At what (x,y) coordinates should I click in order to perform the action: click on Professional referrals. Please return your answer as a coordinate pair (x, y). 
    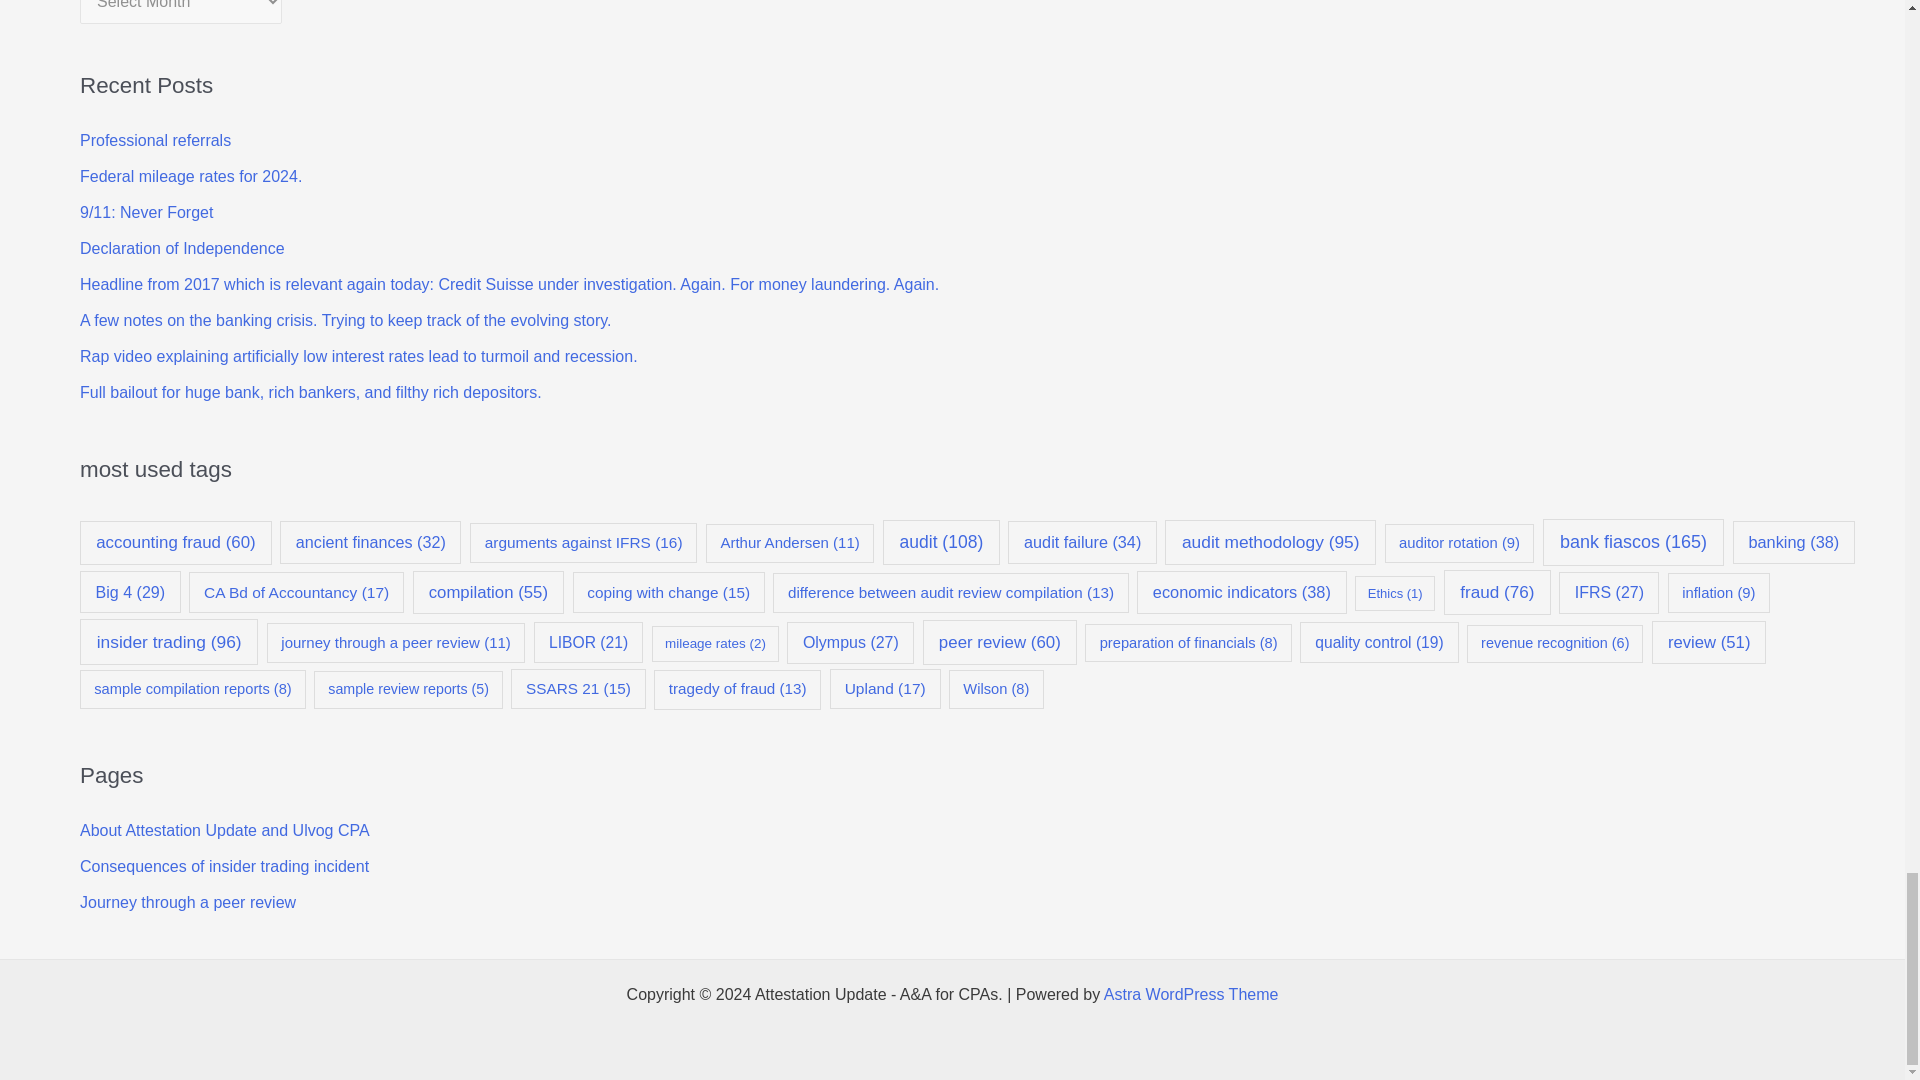
    Looking at the image, I should click on (155, 140).